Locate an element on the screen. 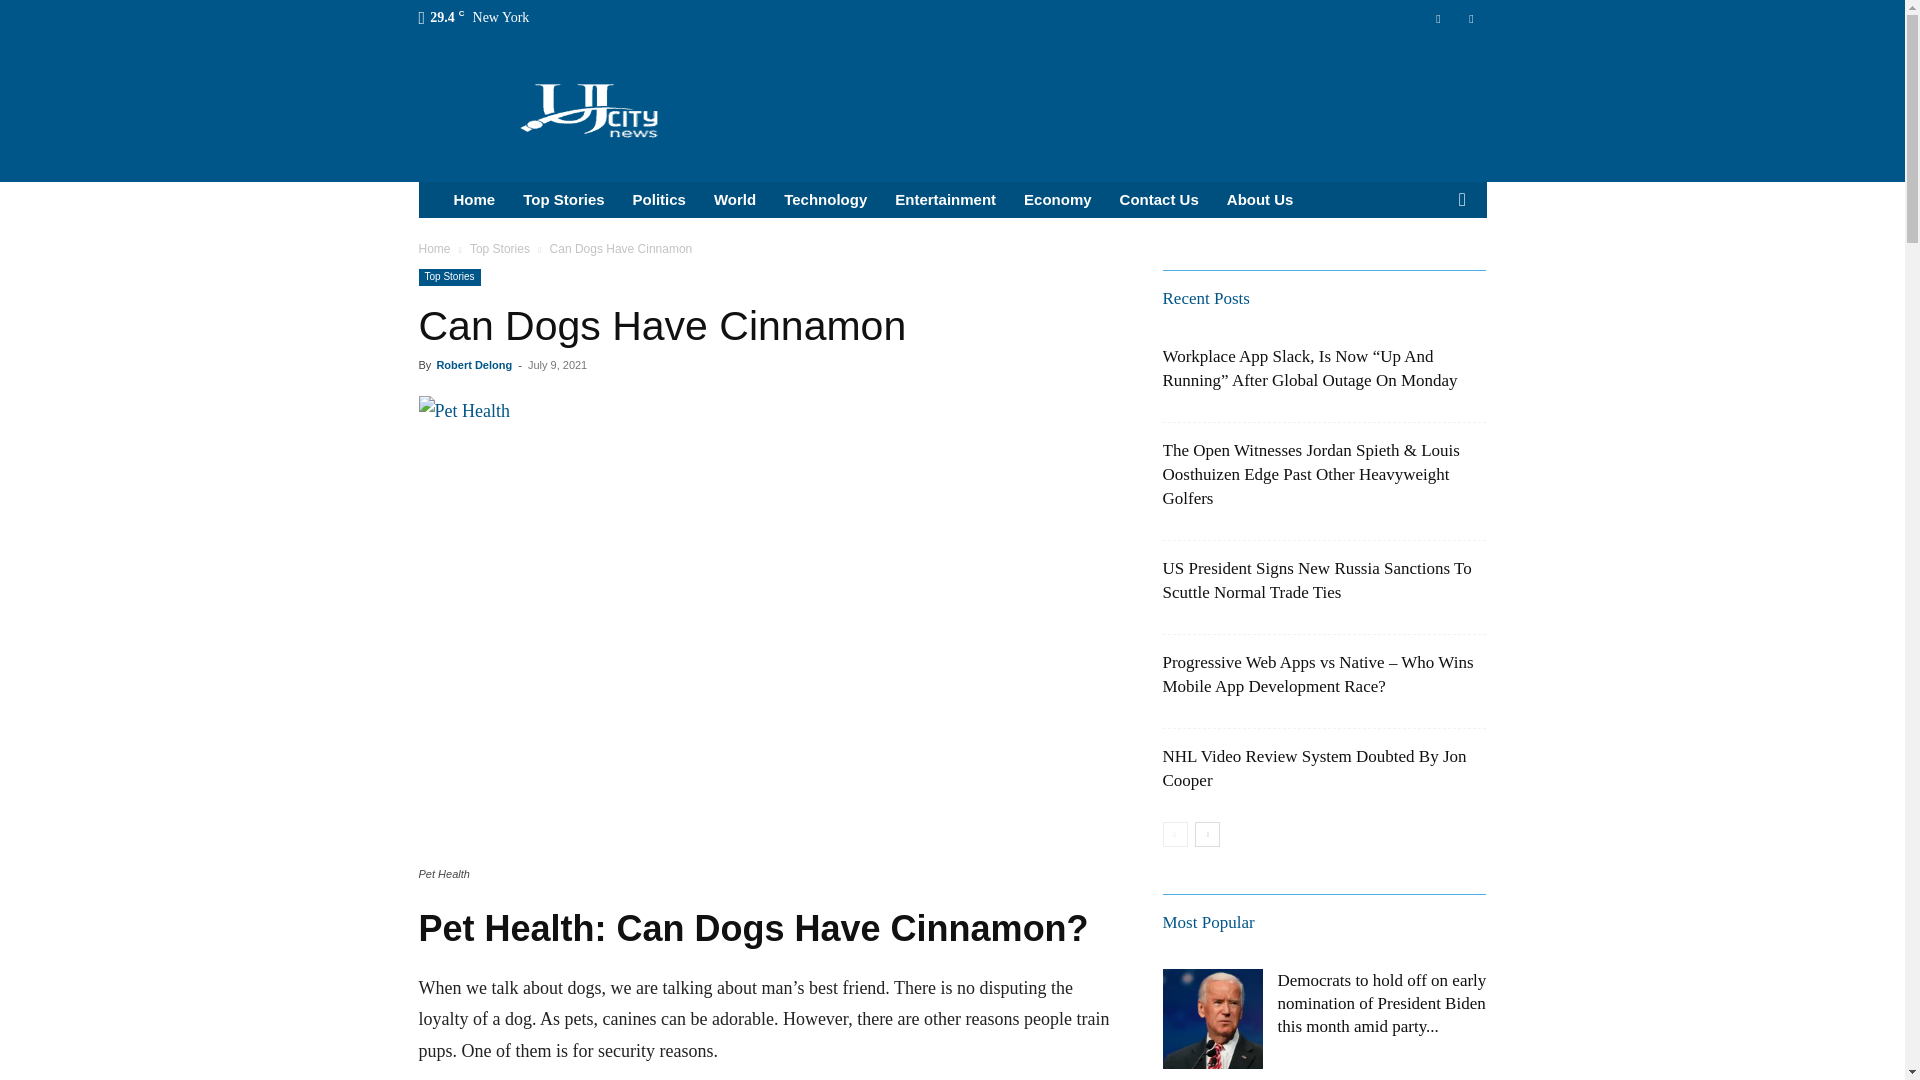 The height and width of the screenshot is (1080, 1920). Top Stories is located at coordinates (449, 277).